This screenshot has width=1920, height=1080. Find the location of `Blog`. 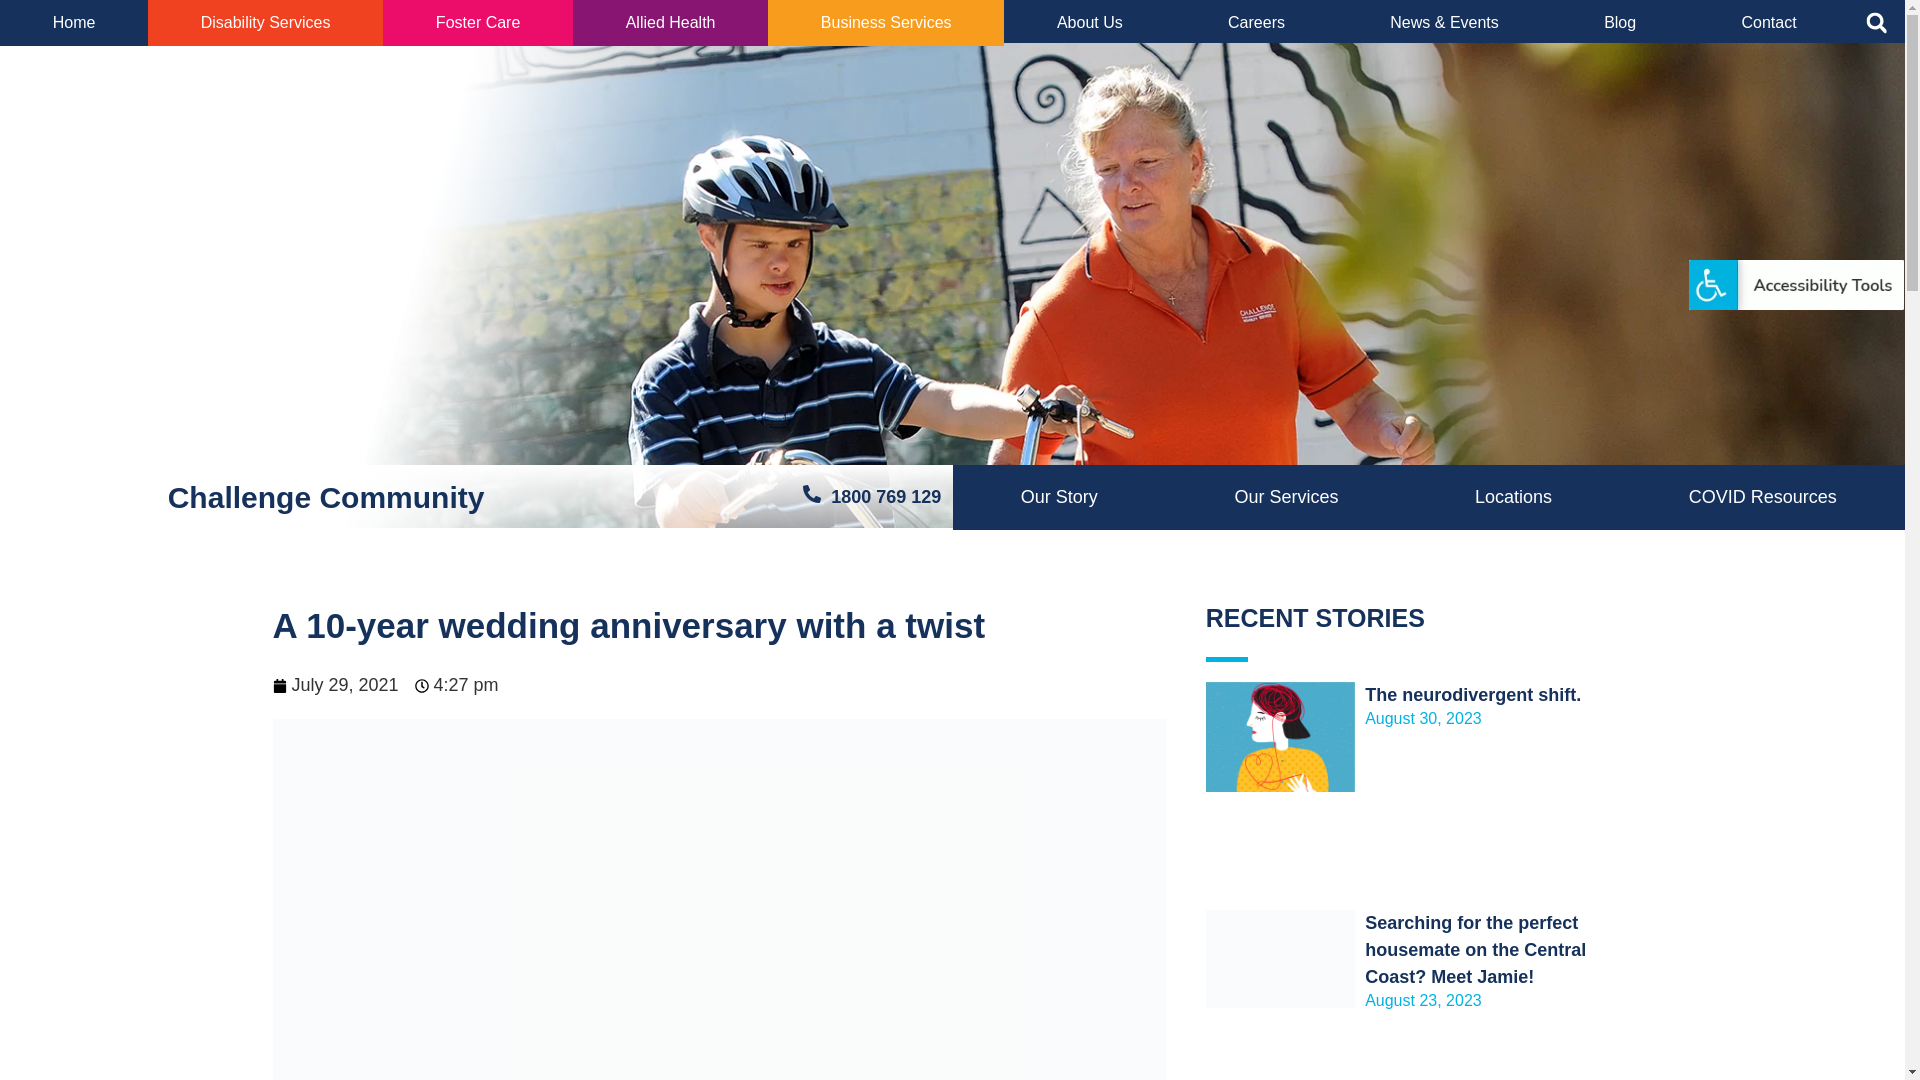

Blog is located at coordinates (1620, 23).